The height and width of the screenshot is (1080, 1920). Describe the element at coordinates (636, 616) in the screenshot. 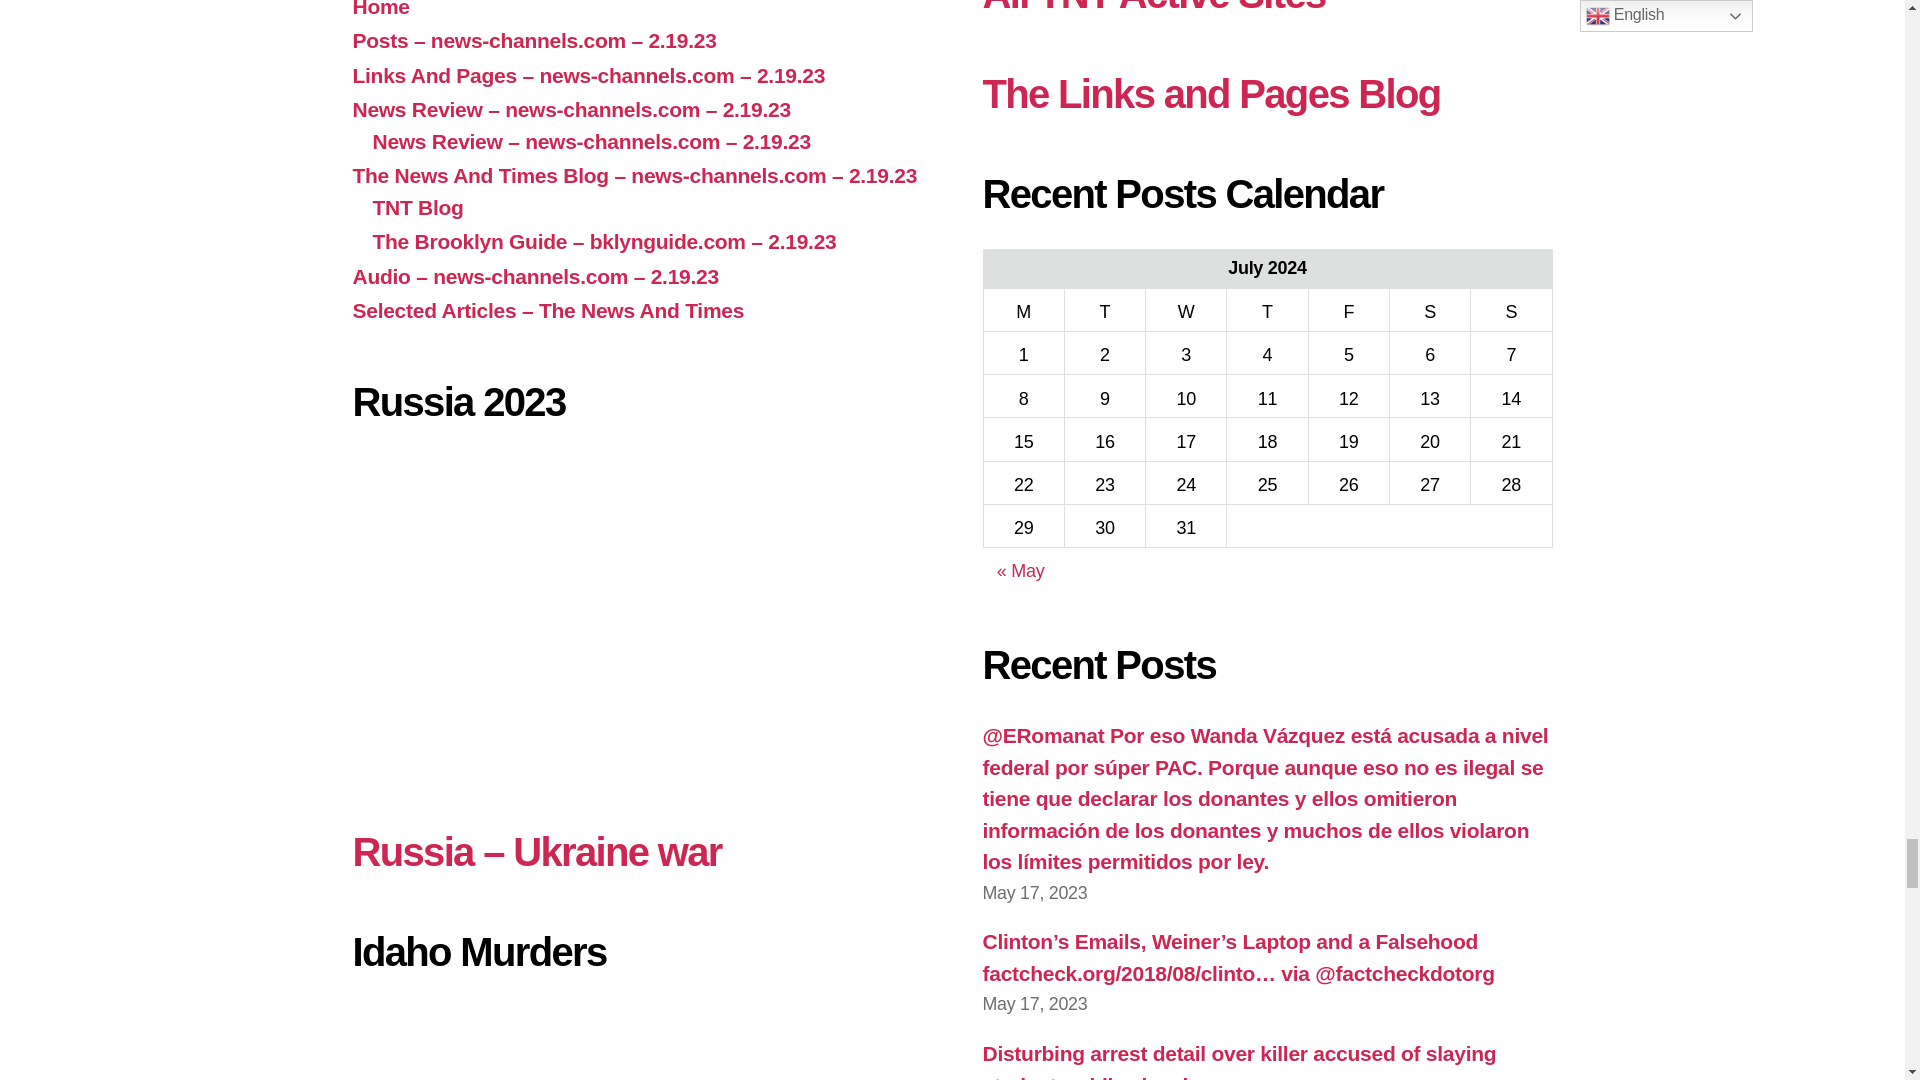

I see `YouTube video player` at that location.